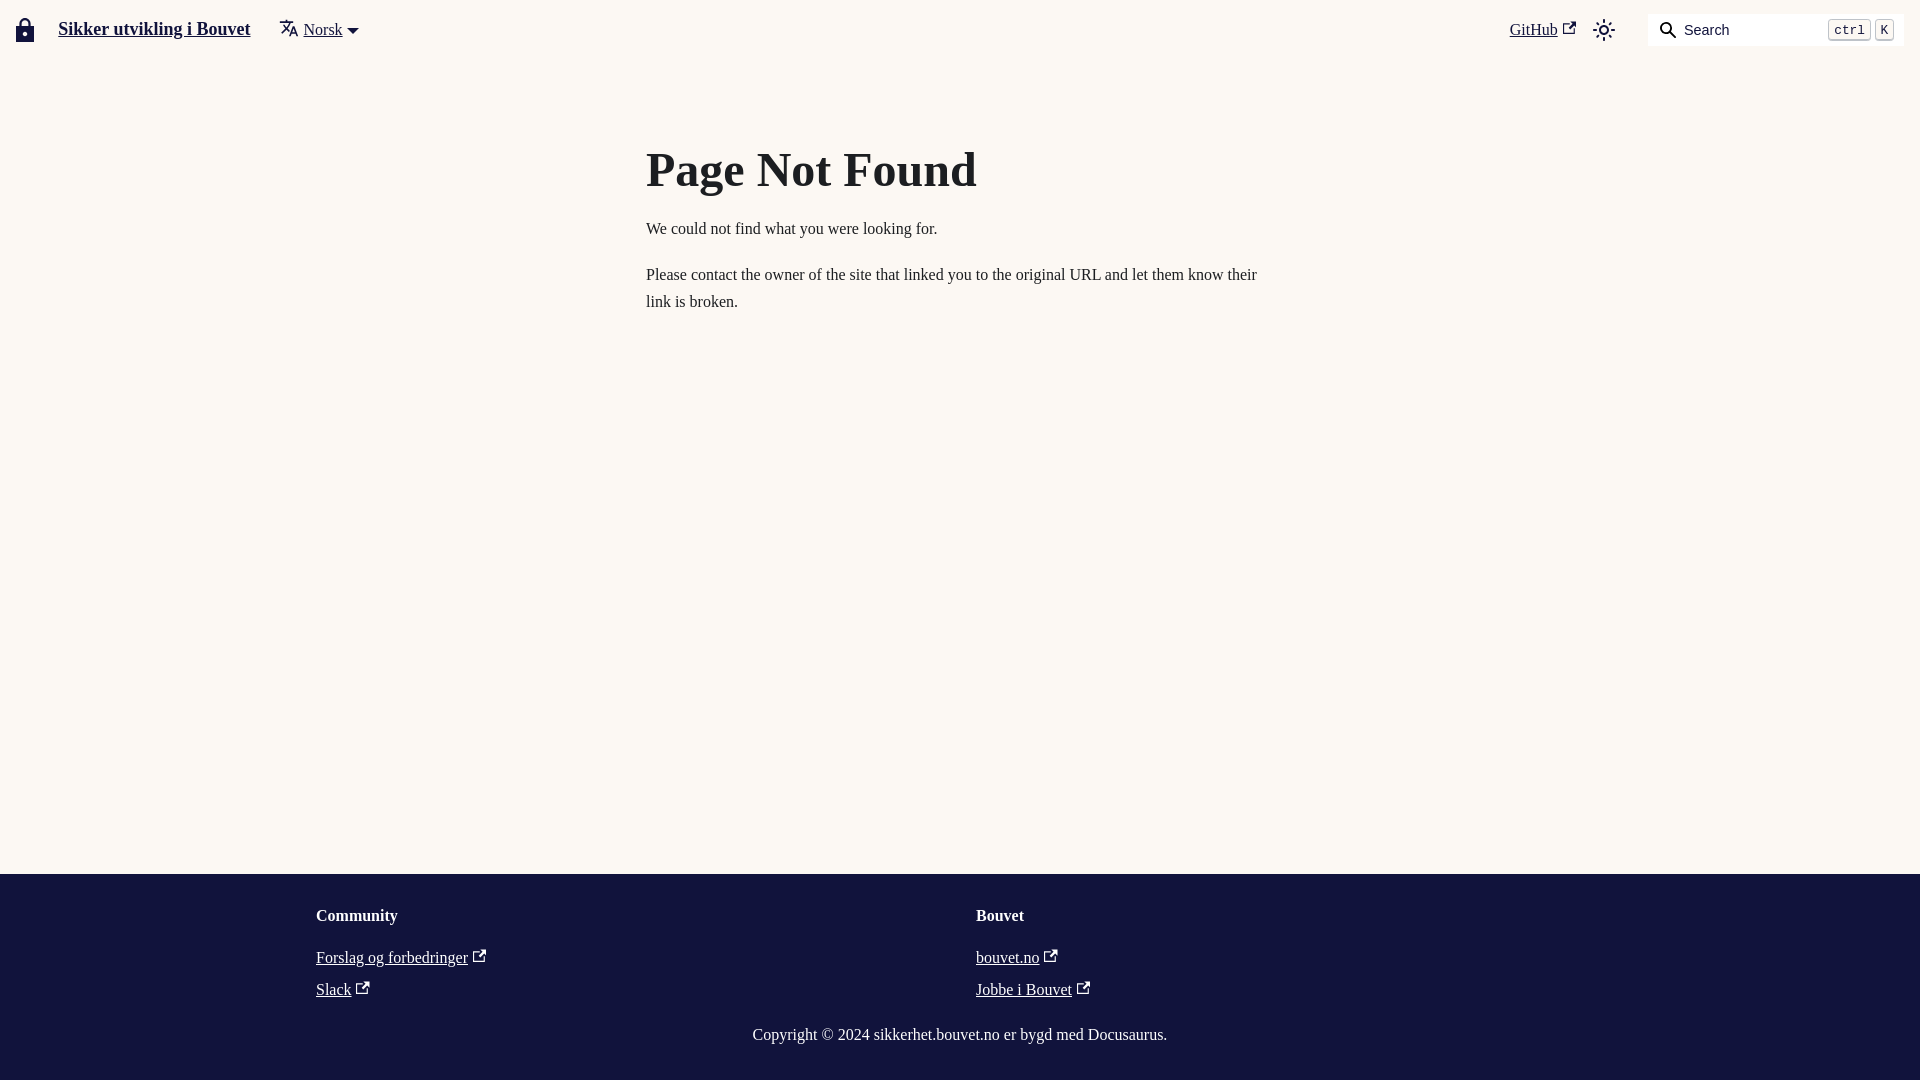 The image size is (1920, 1080). I want to click on Norsk, so click(318, 28).